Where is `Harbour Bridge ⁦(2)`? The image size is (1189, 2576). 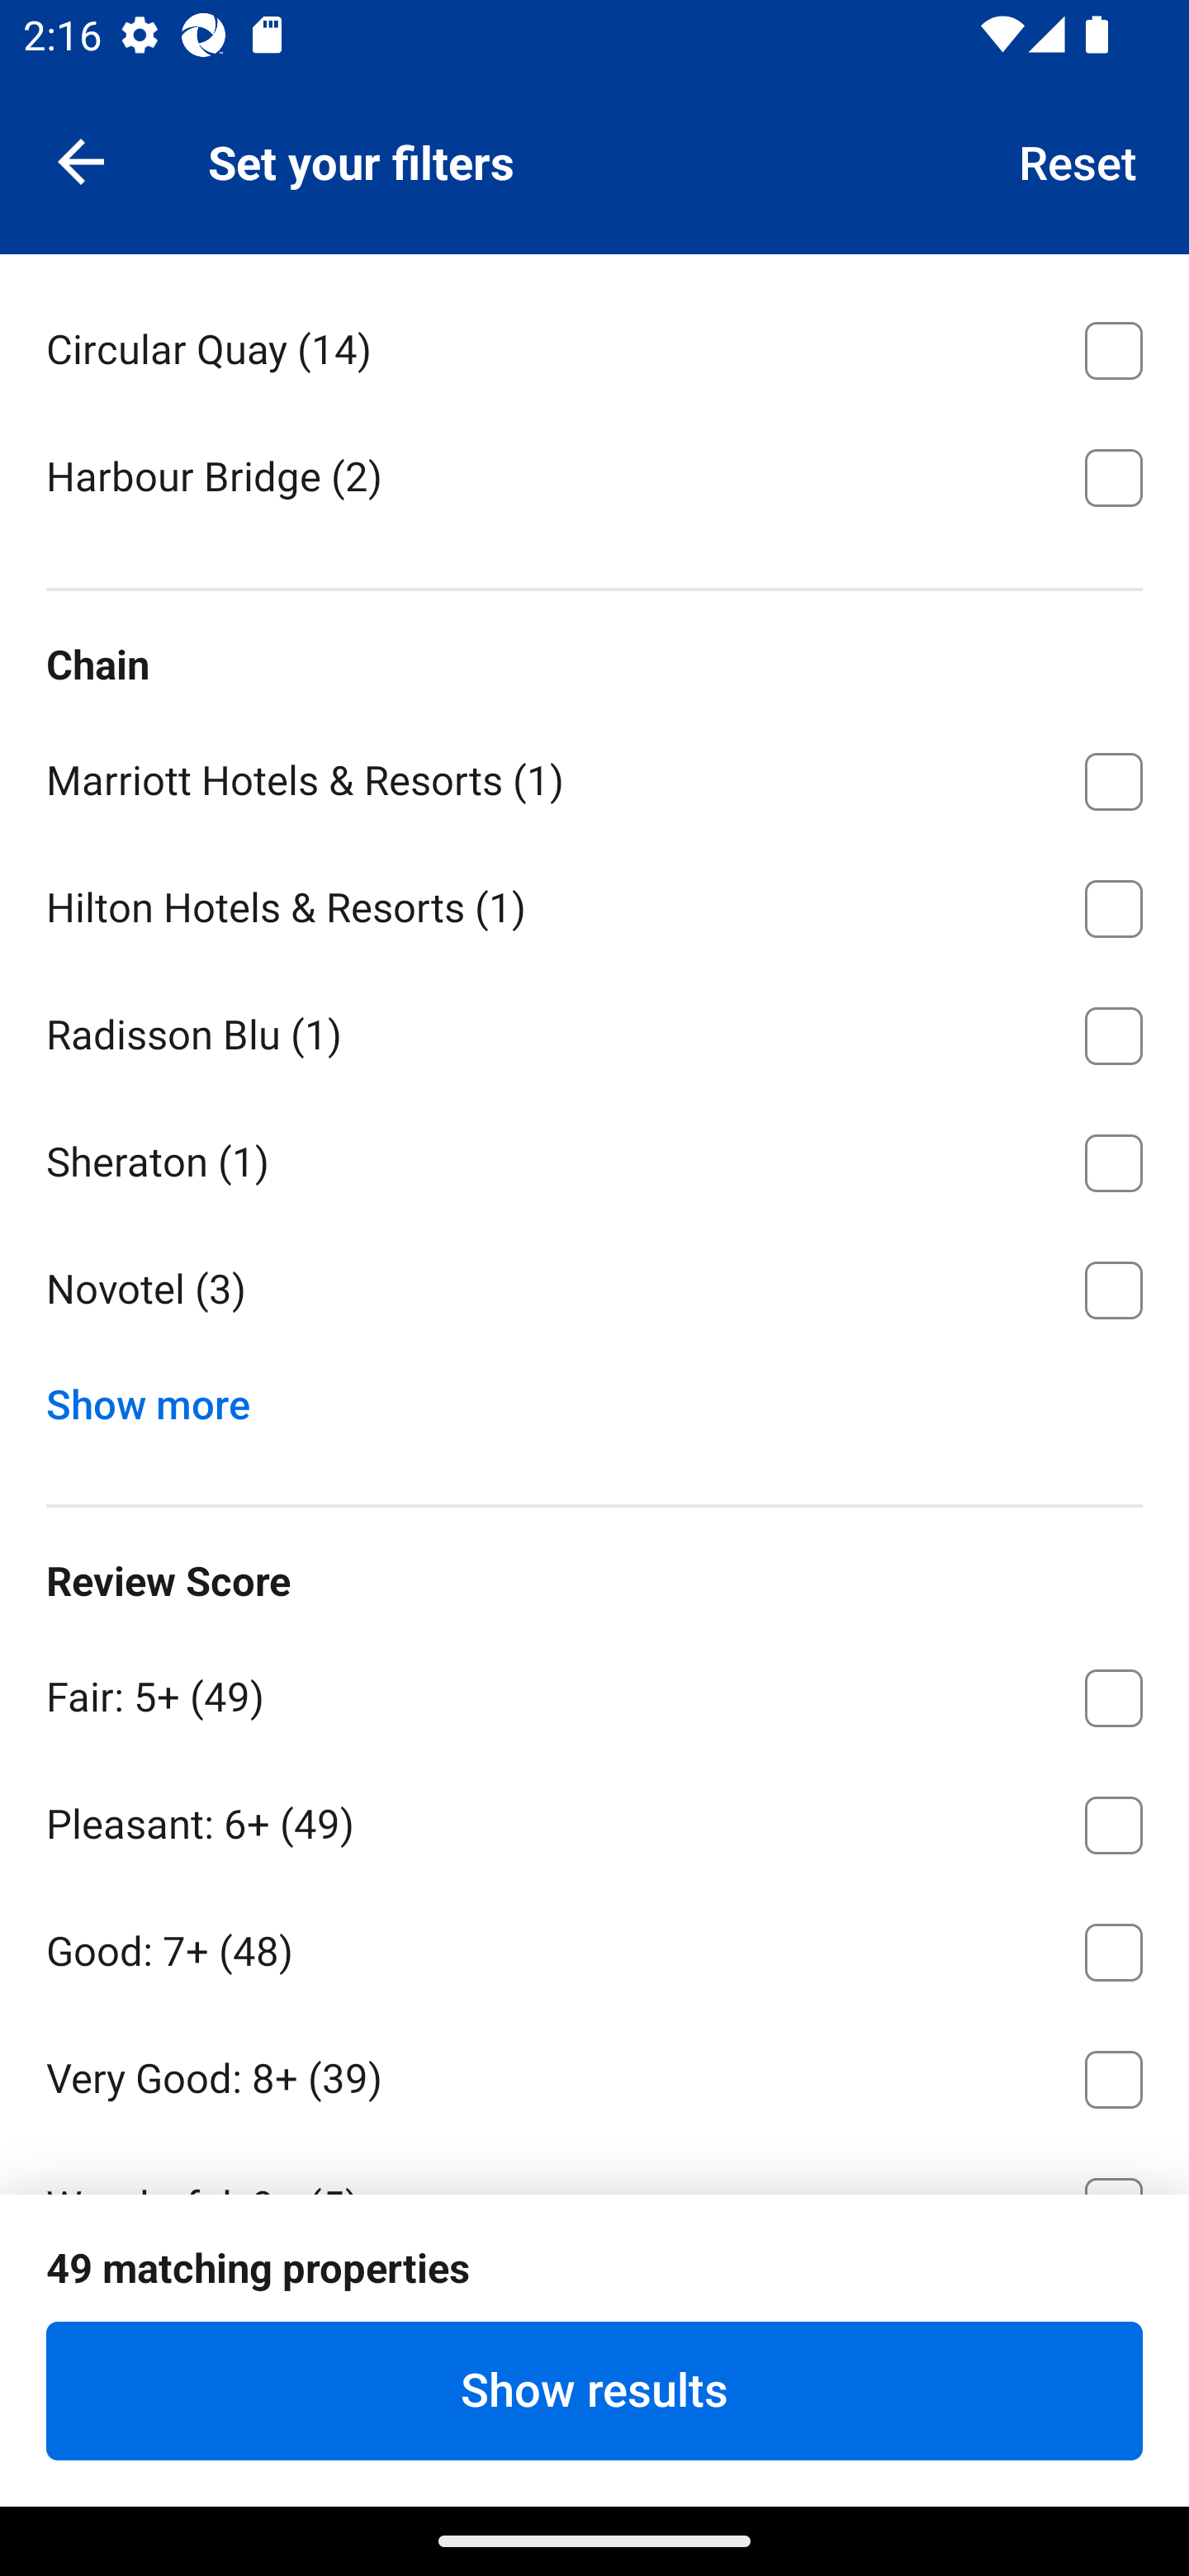 Harbour Bridge ⁦(2) is located at coordinates (594, 476).